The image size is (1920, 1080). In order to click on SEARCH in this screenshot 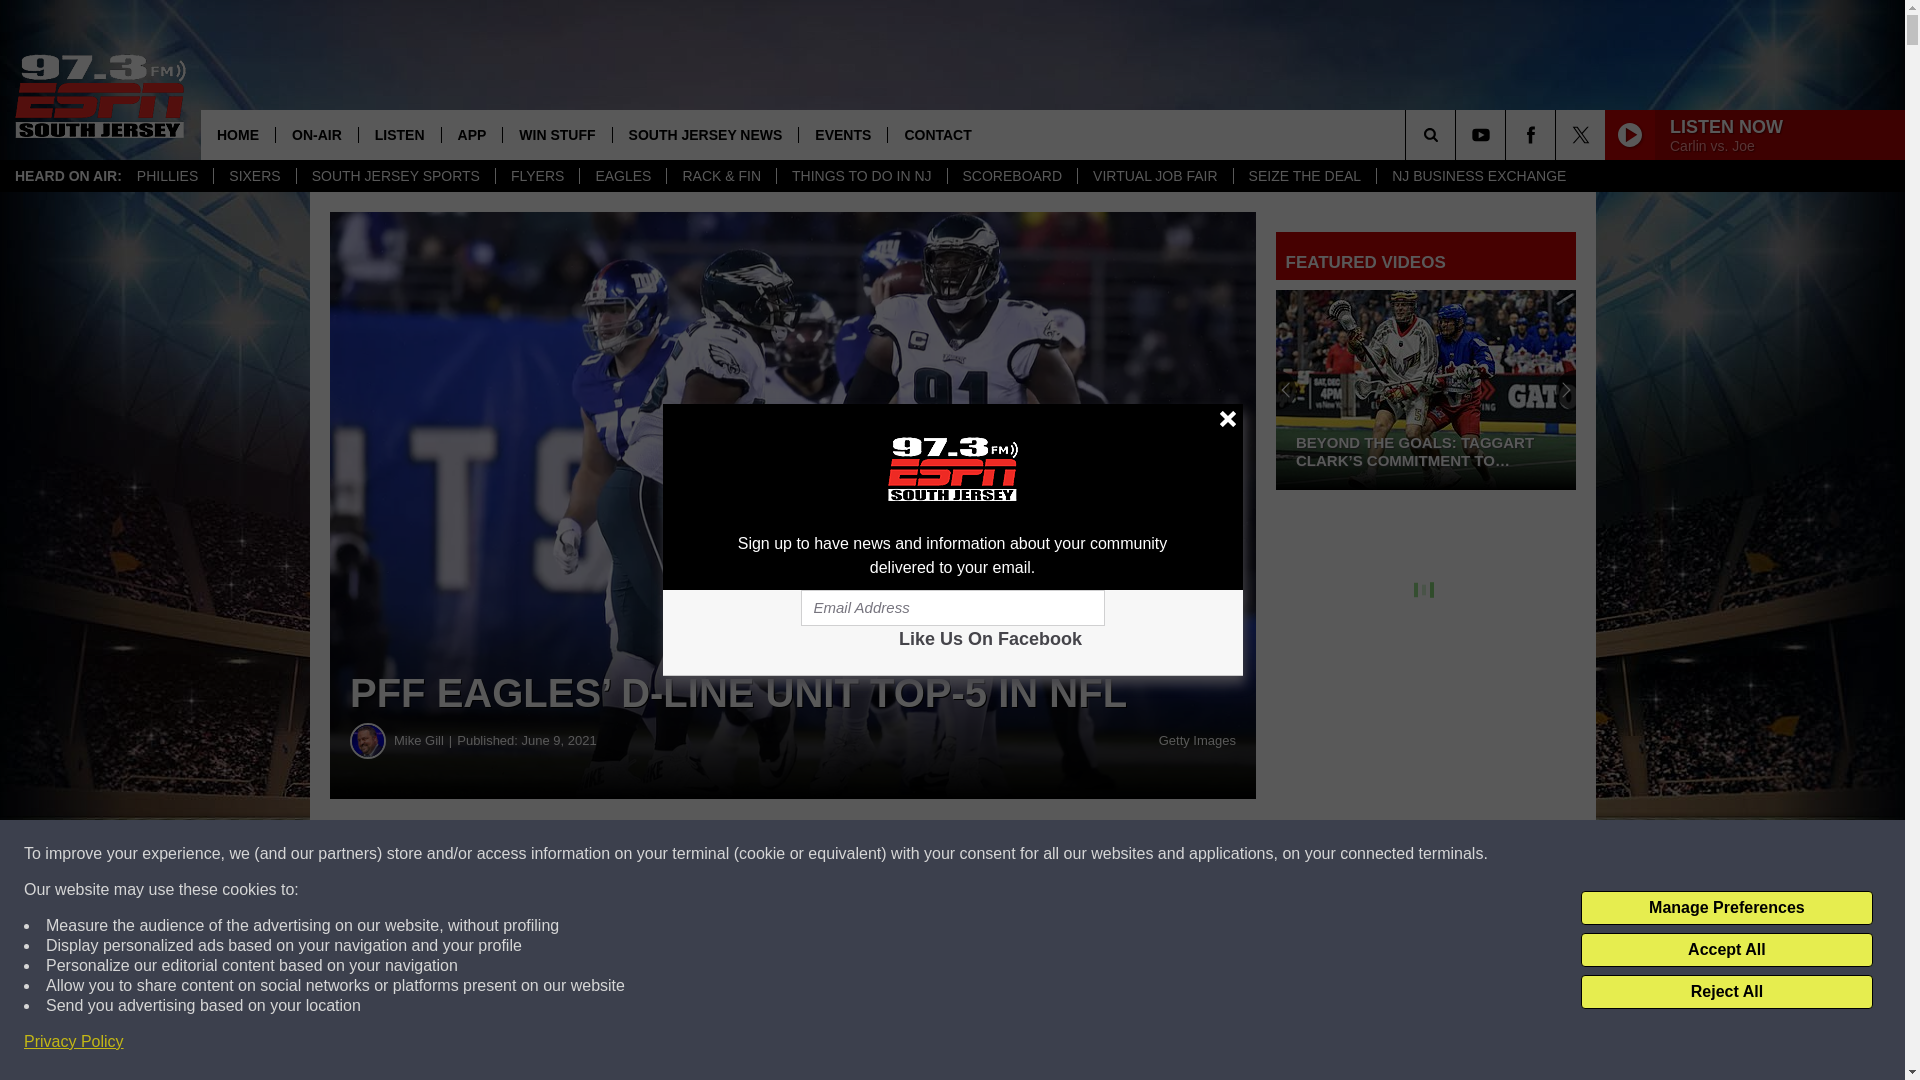, I will do `click(1458, 134)`.